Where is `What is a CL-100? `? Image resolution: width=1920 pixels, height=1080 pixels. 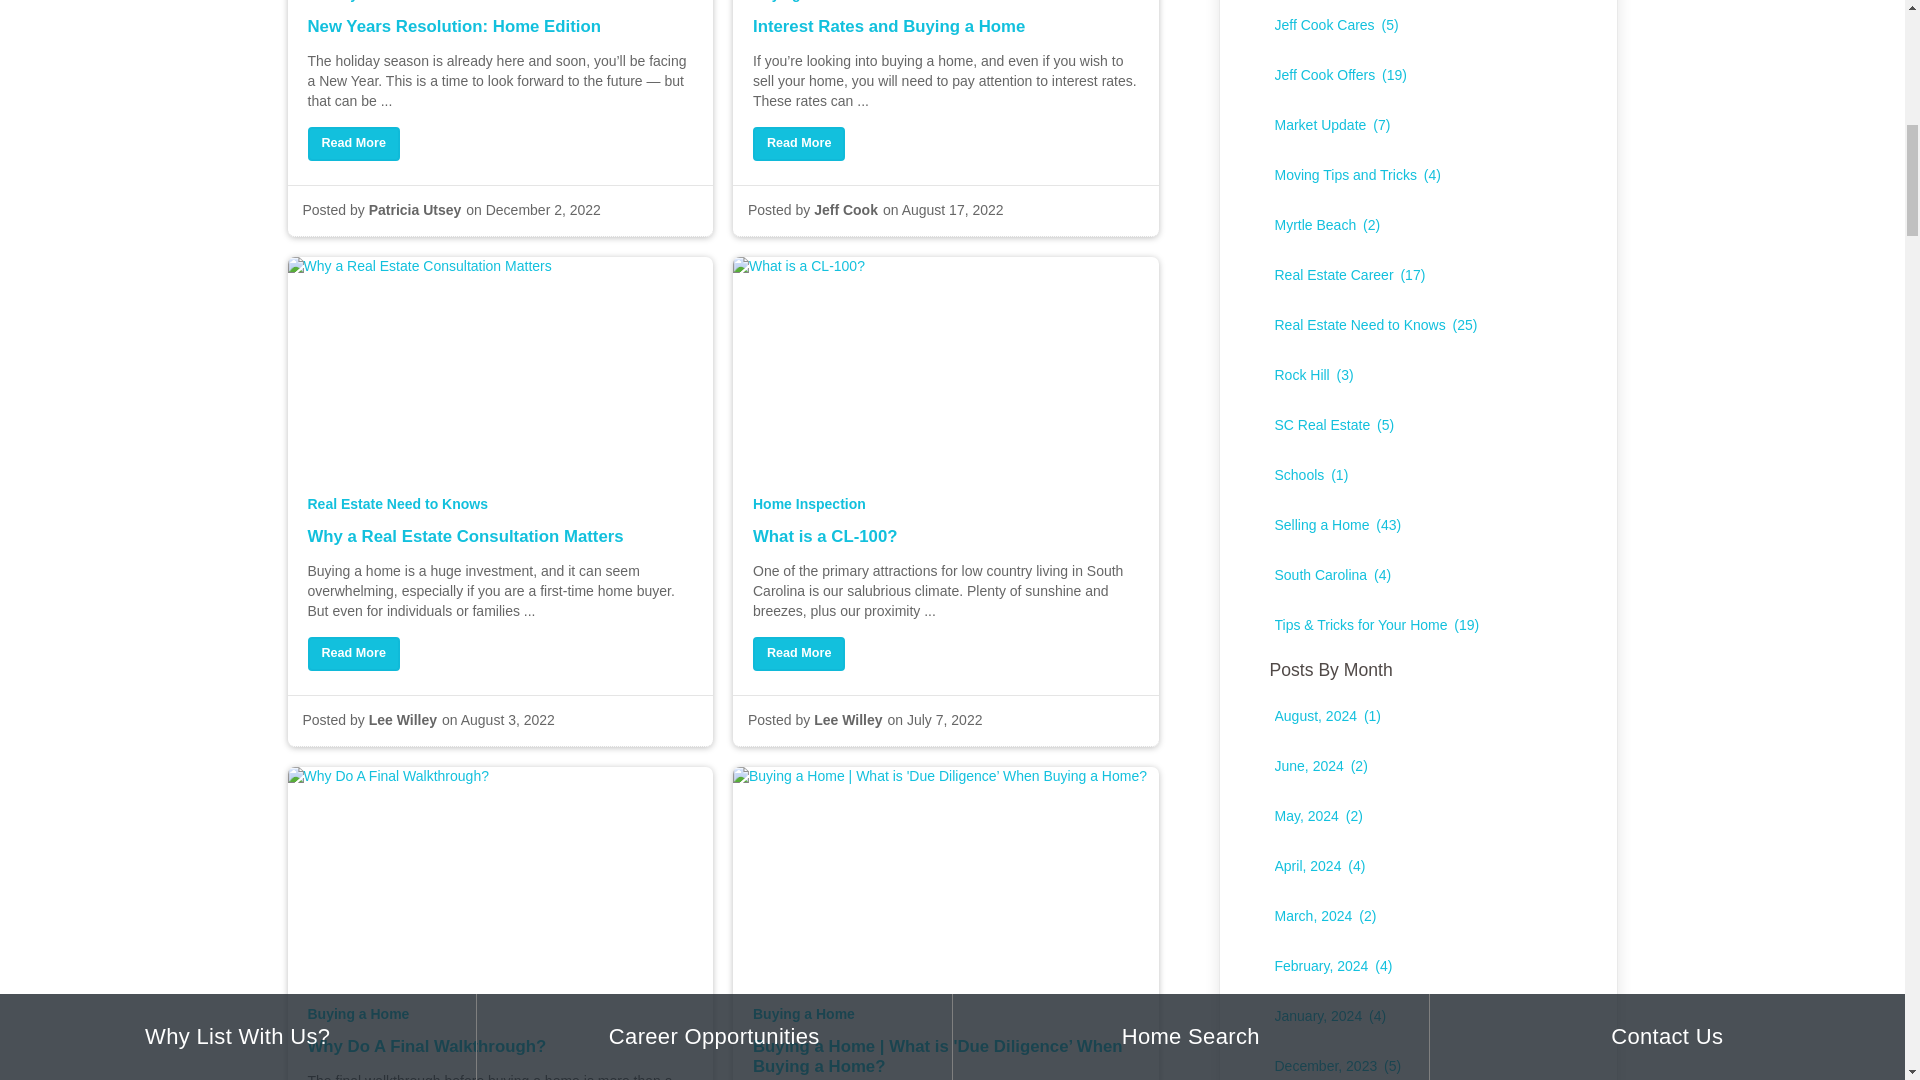
What is a CL-100?  is located at coordinates (798, 654).